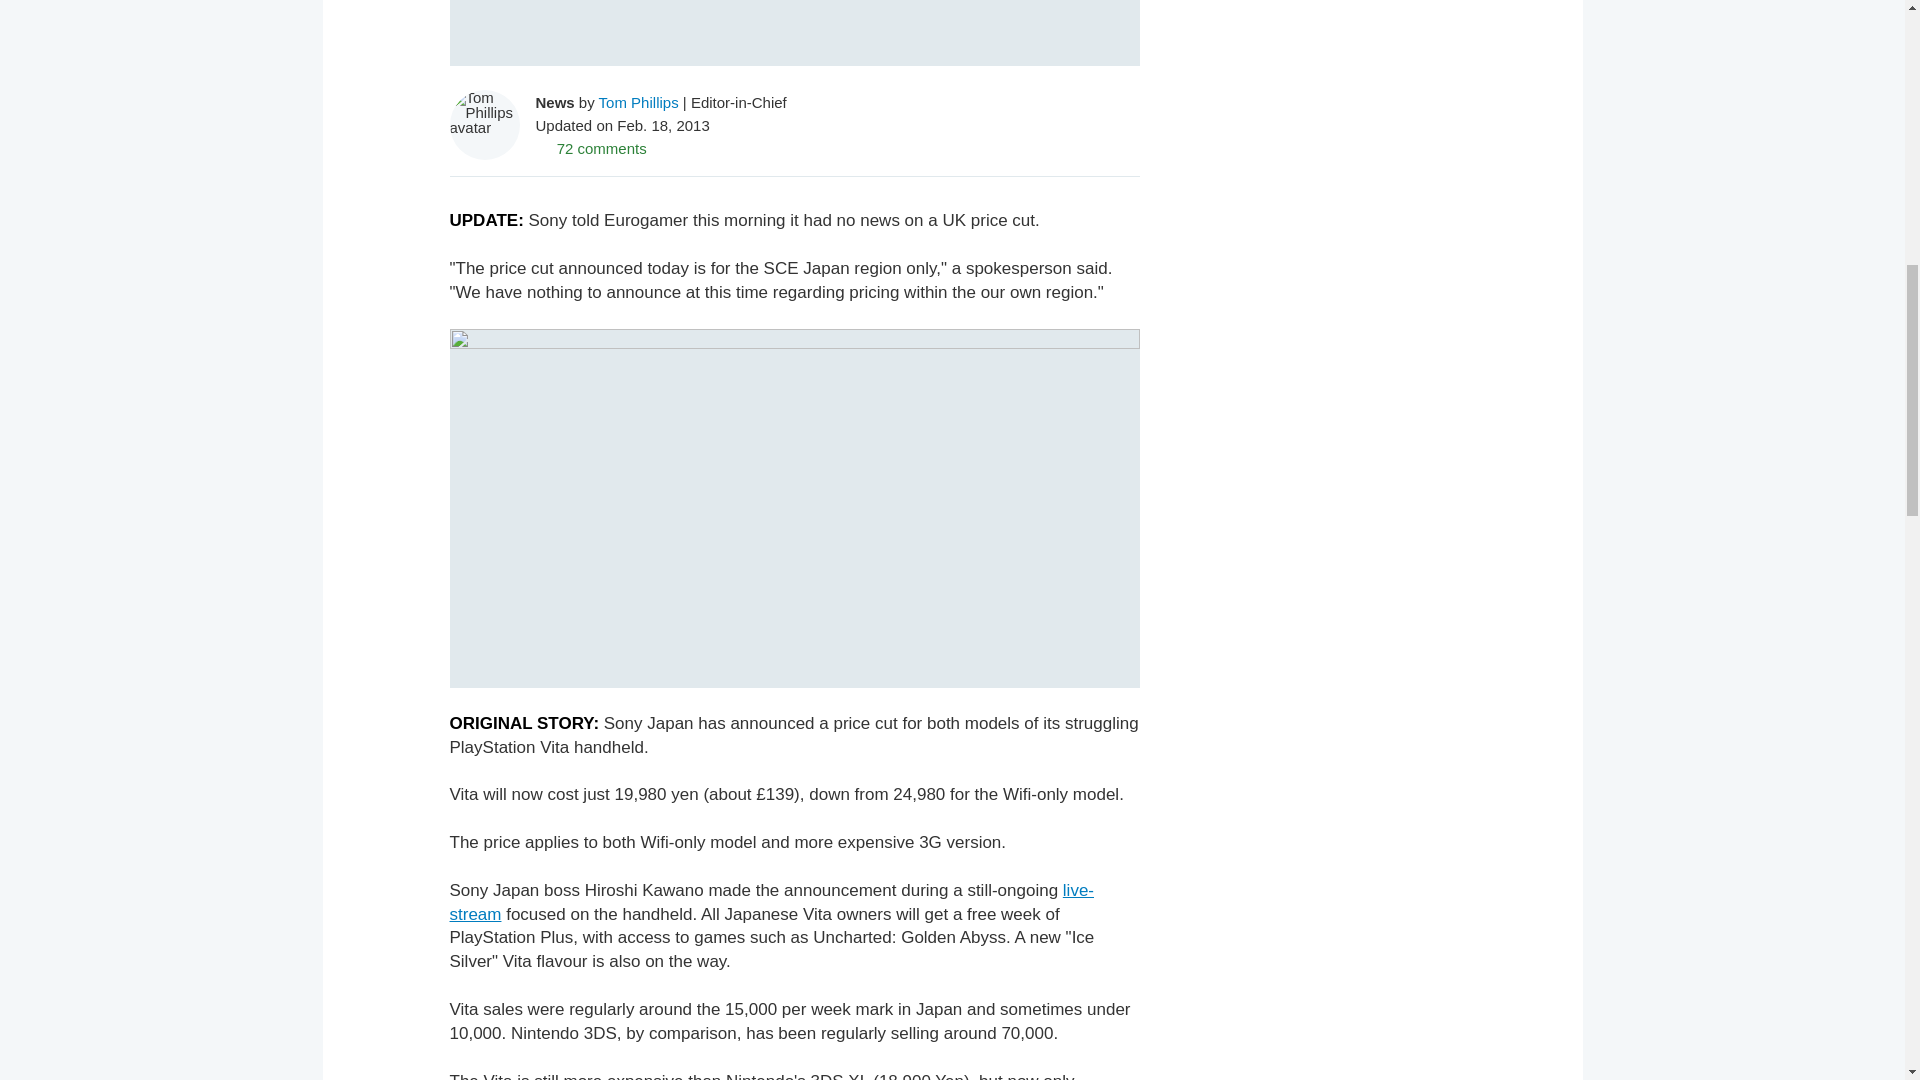  I want to click on 72 comments, so click(591, 148).